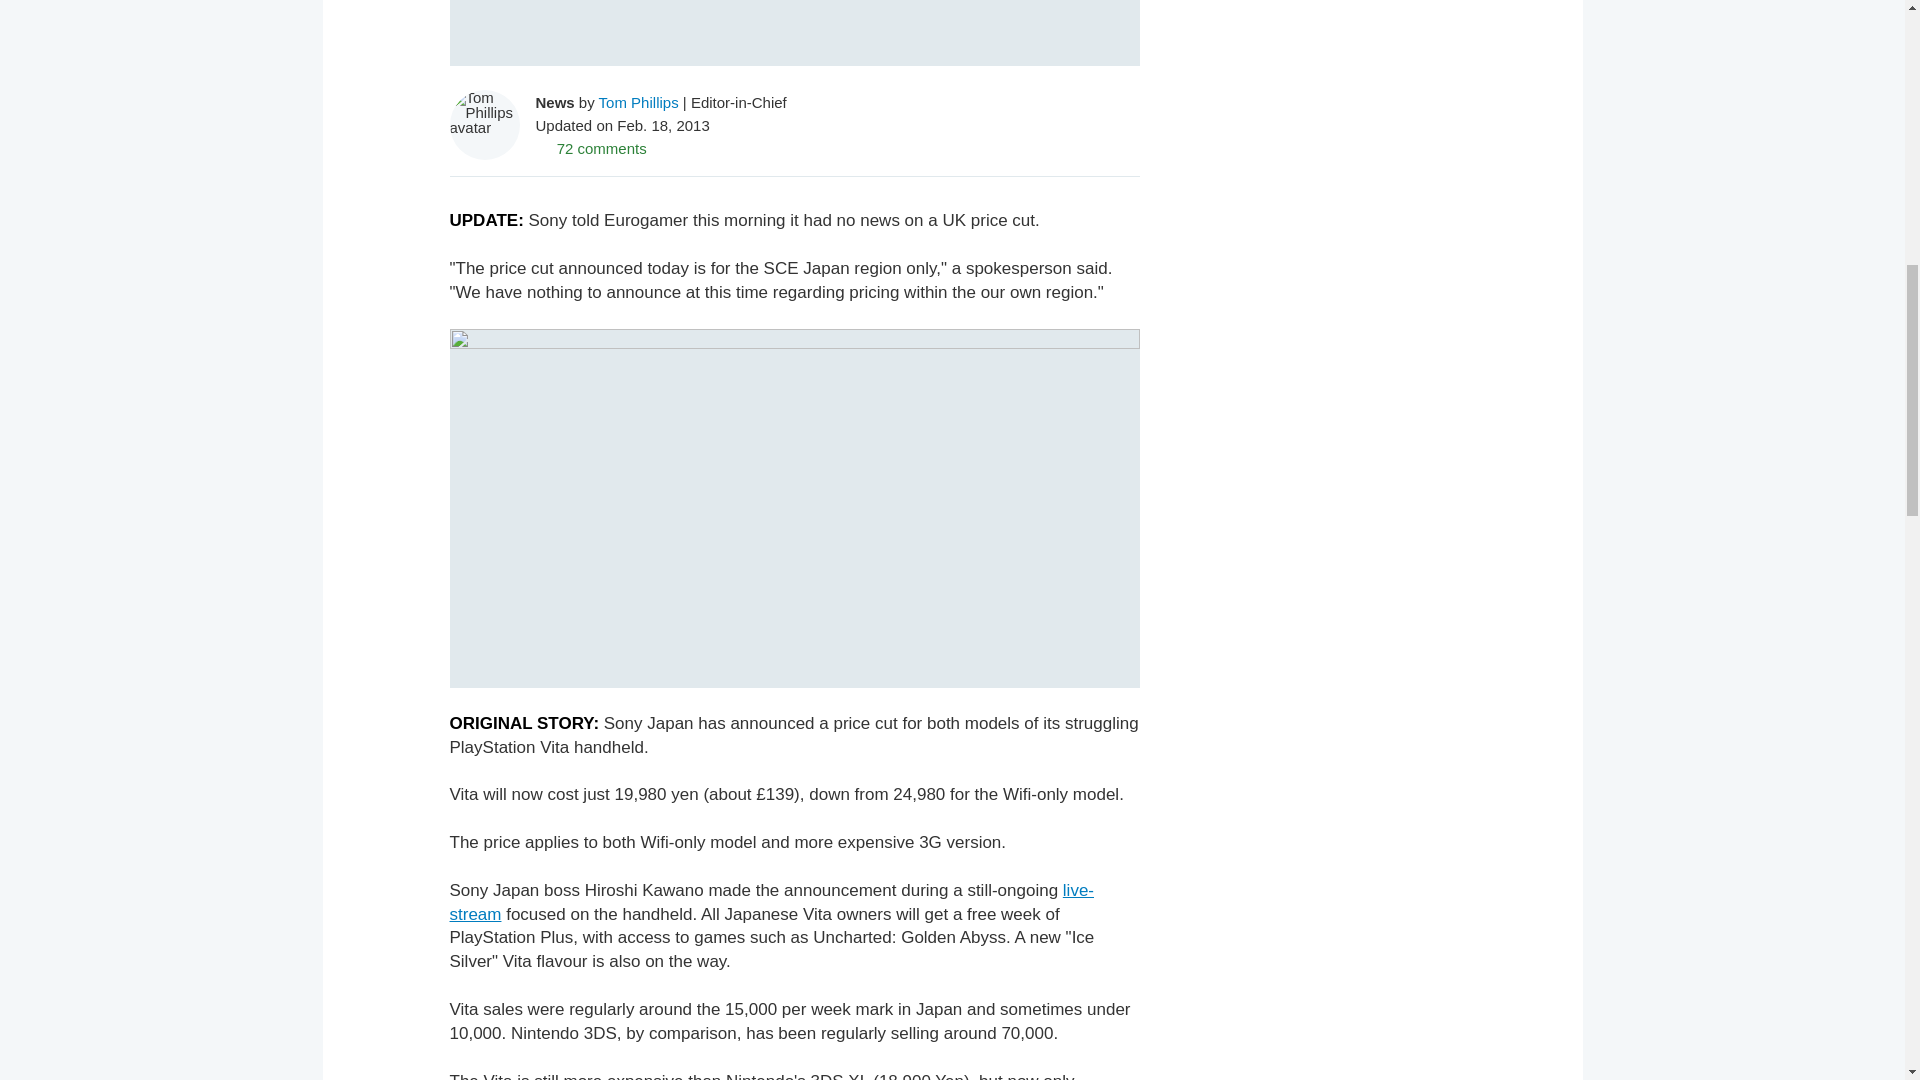  I want to click on 72 comments, so click(591, 148).